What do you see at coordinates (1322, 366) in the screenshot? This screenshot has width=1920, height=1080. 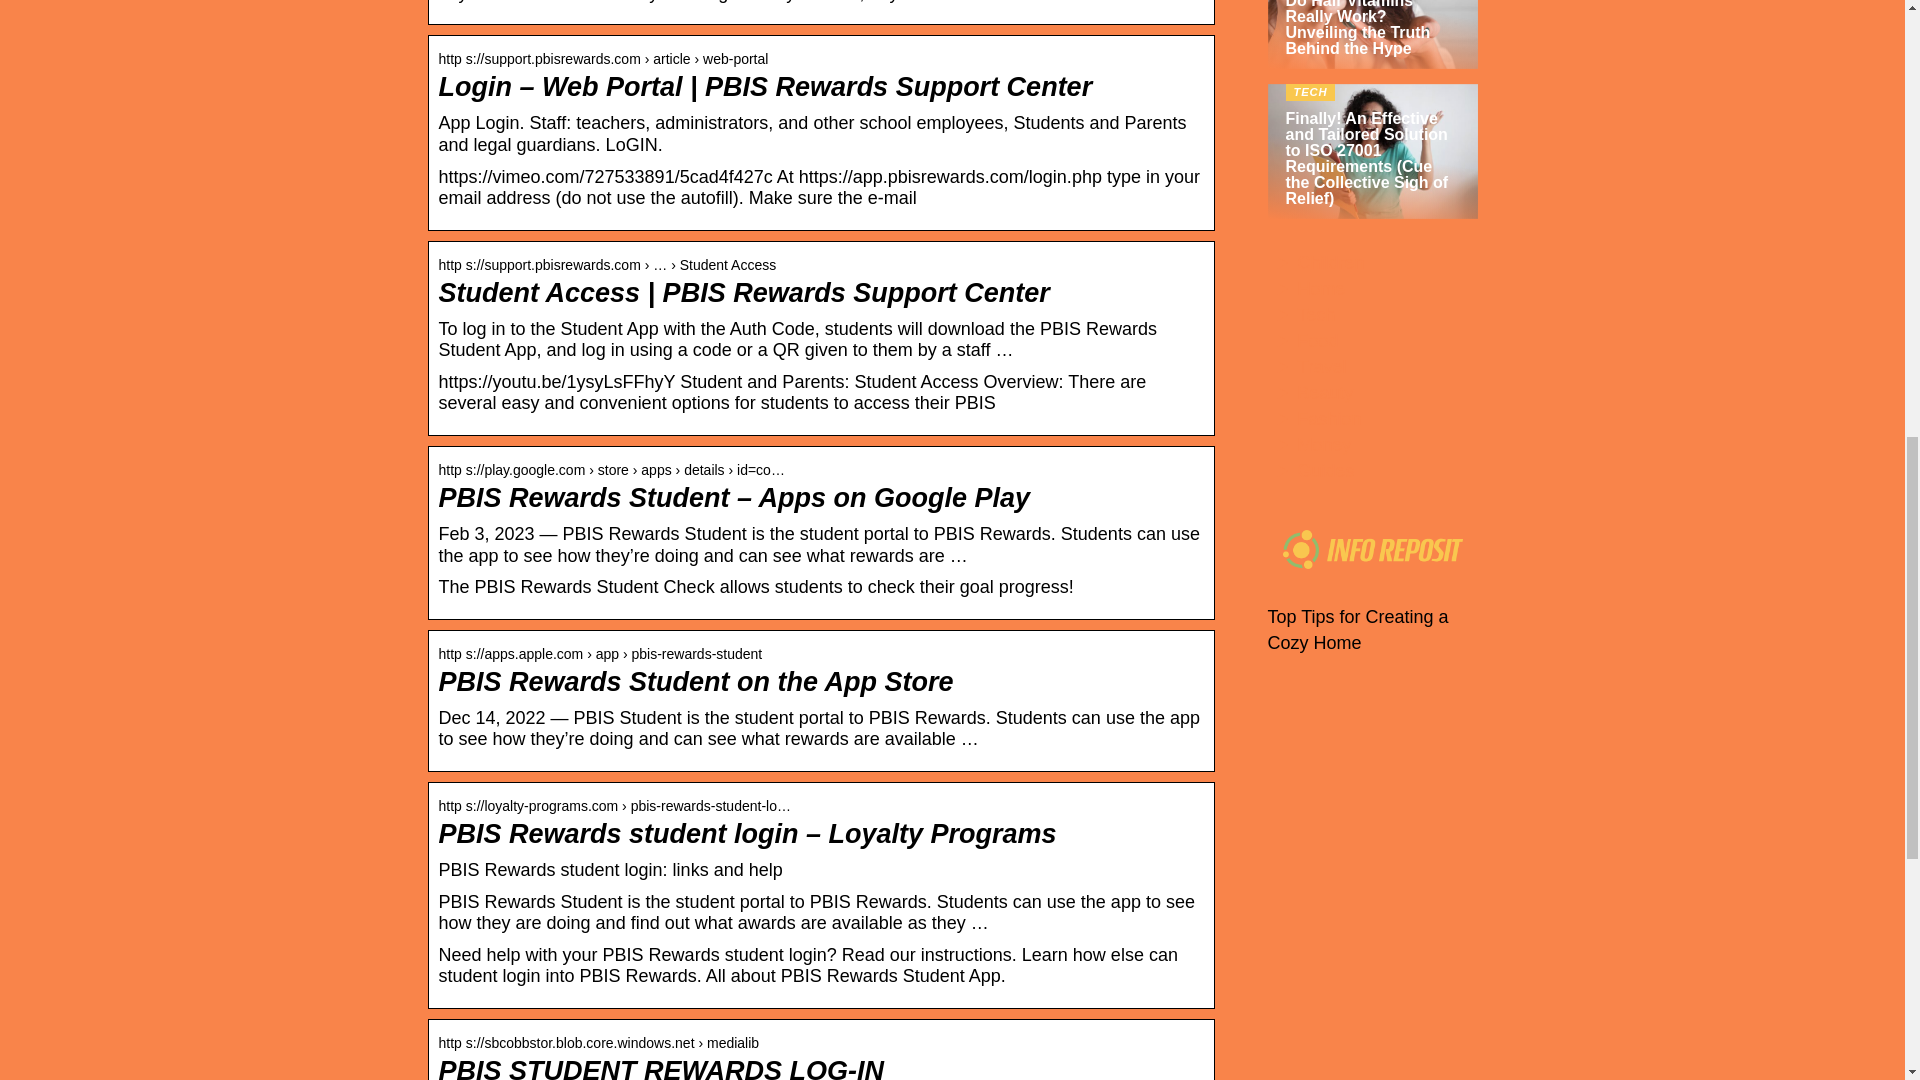 I see `Travel` at bounding box center [1322, 366].